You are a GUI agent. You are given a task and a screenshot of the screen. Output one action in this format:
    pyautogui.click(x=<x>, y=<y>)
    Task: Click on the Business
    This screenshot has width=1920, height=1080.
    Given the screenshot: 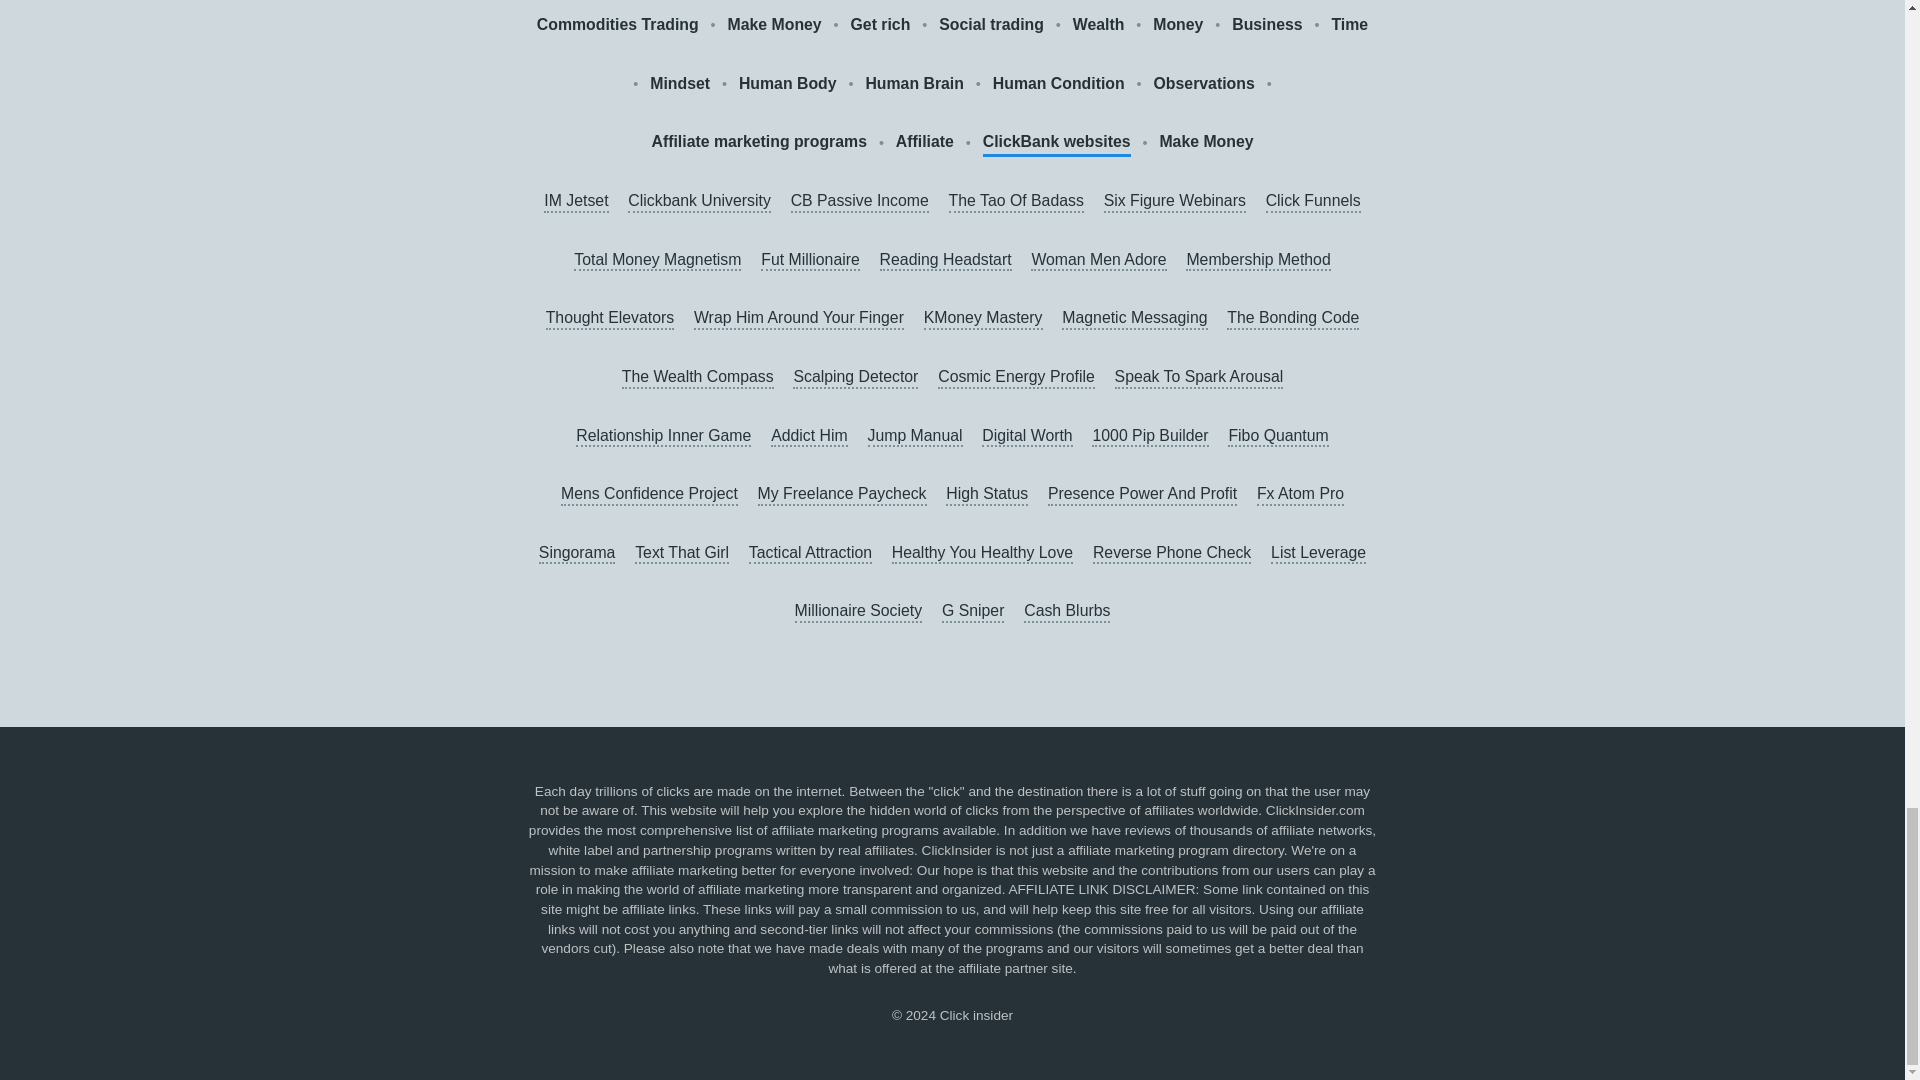 What is the action you would take?
    pyautogui.click(x=1266, y=24)
    